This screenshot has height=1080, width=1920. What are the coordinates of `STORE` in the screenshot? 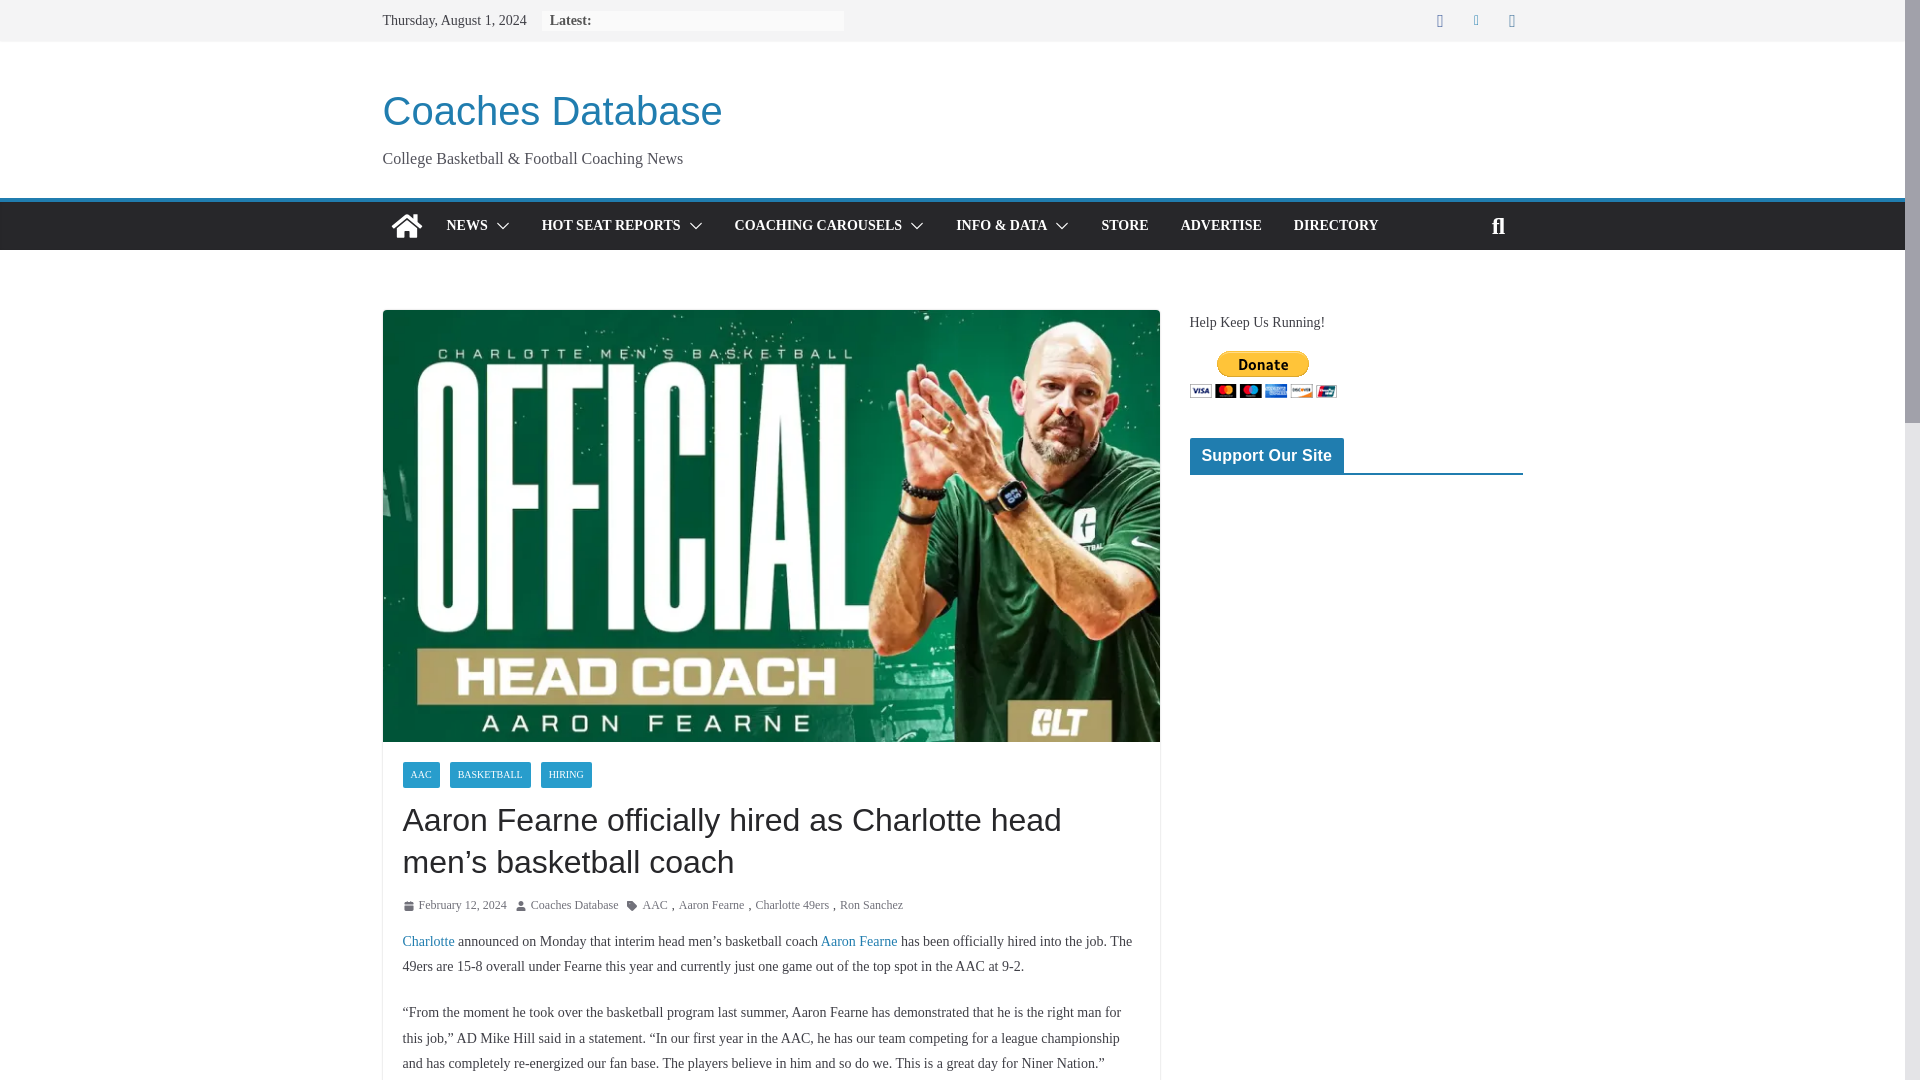 It's located at (1124, 225).